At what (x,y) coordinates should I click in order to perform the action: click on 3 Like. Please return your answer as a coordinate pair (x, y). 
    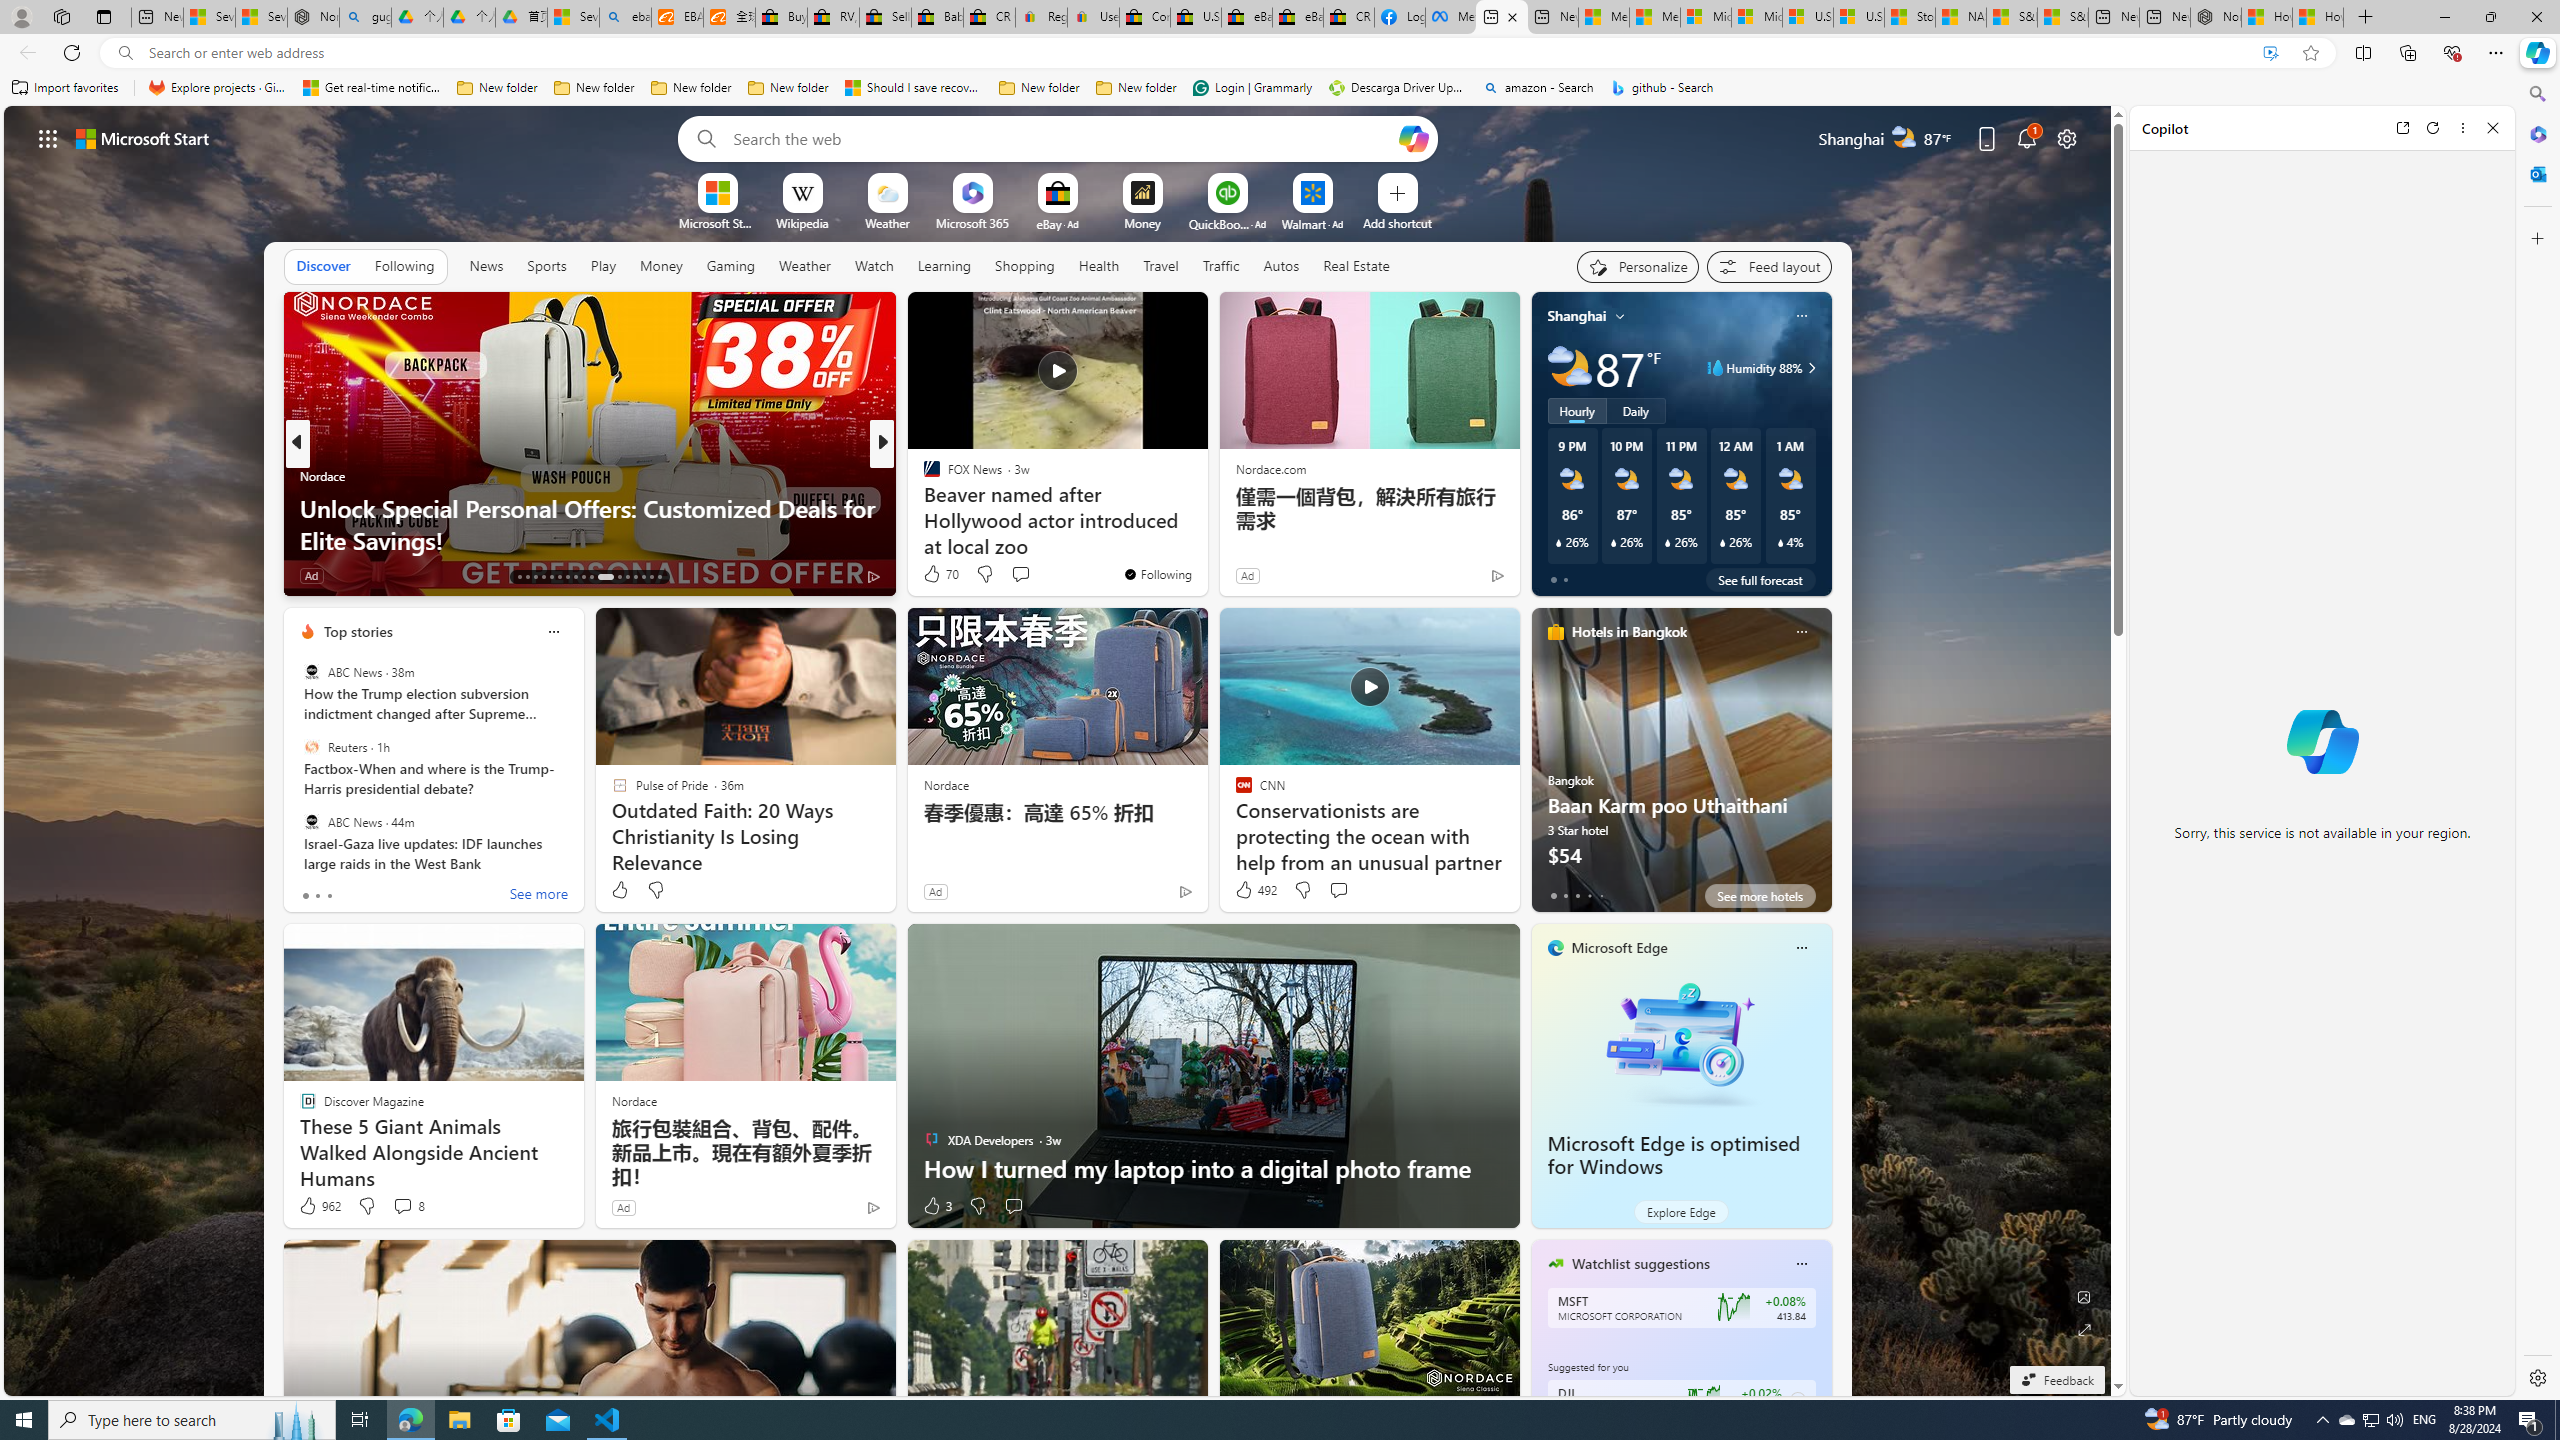
    Looking at the image, I should click on (936, 1206).